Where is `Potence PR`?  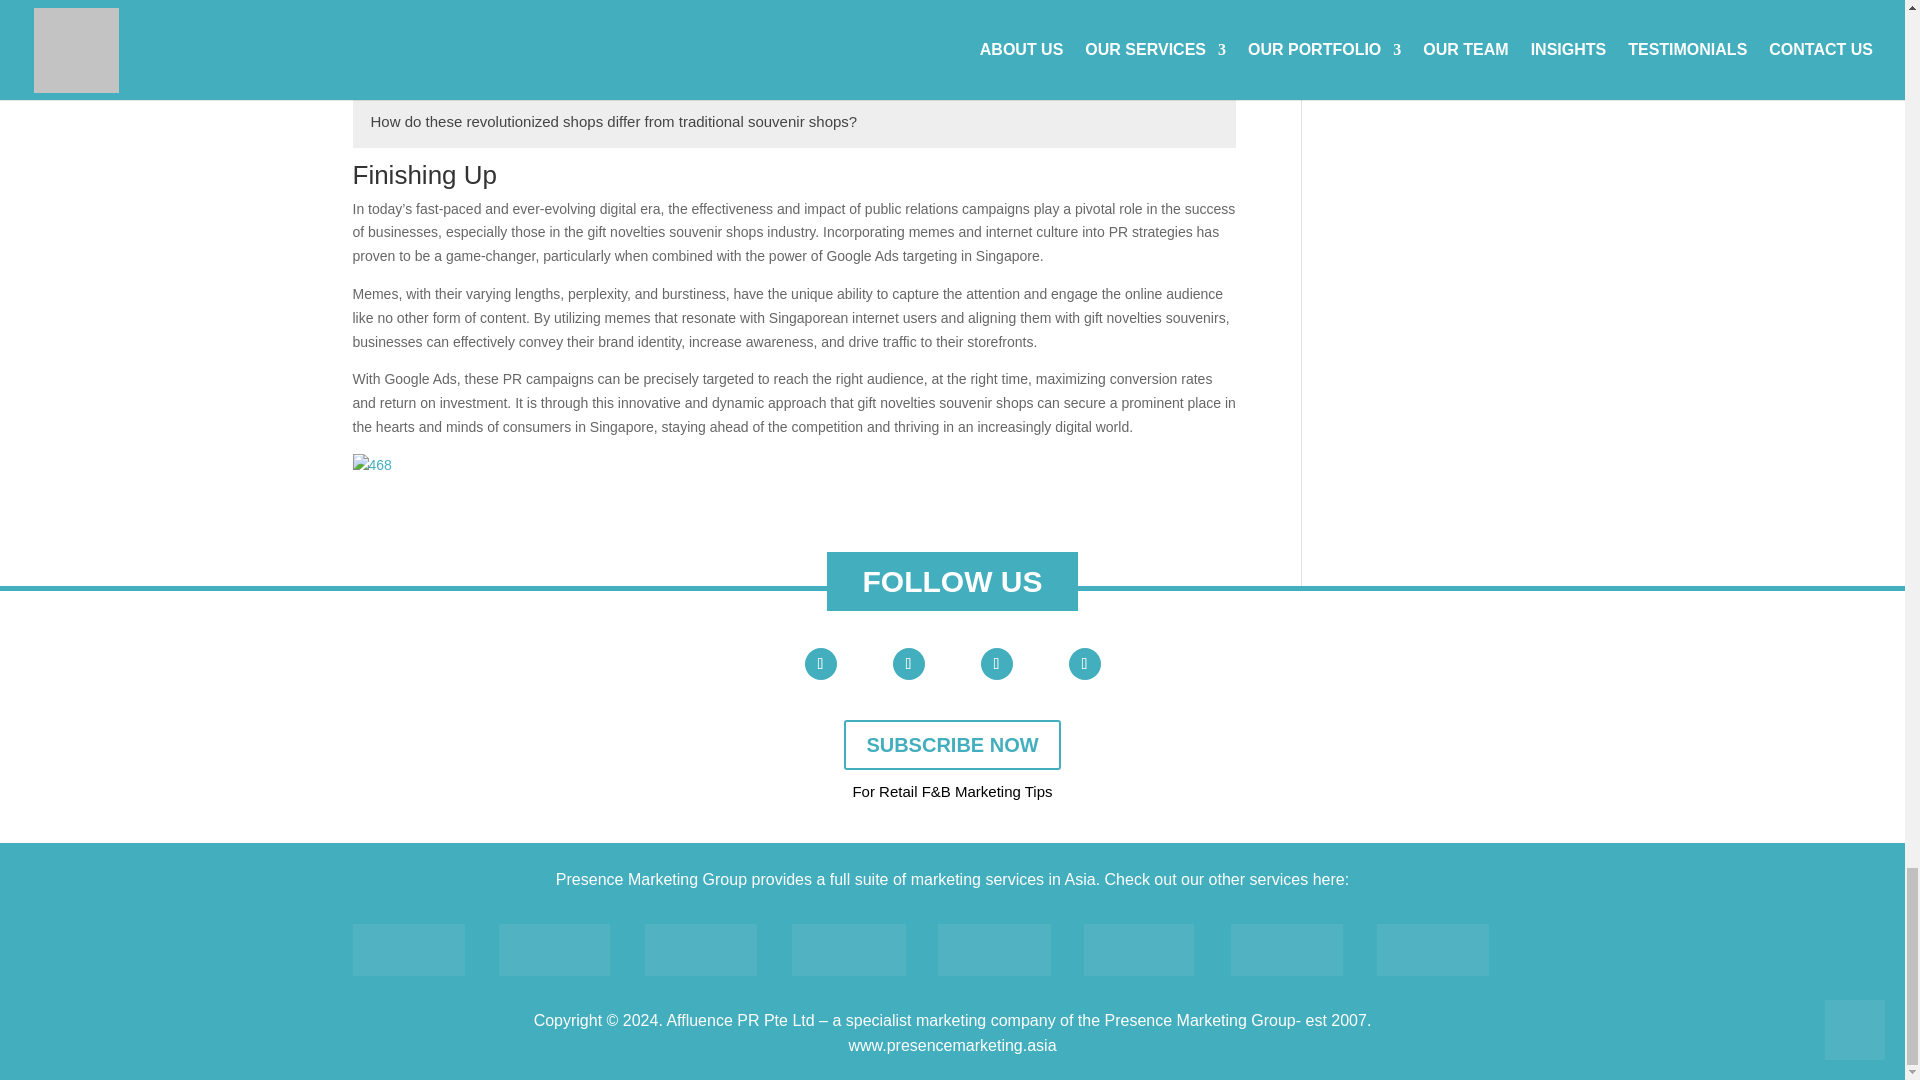 Potence PR is located at coordinates (1139, 950).